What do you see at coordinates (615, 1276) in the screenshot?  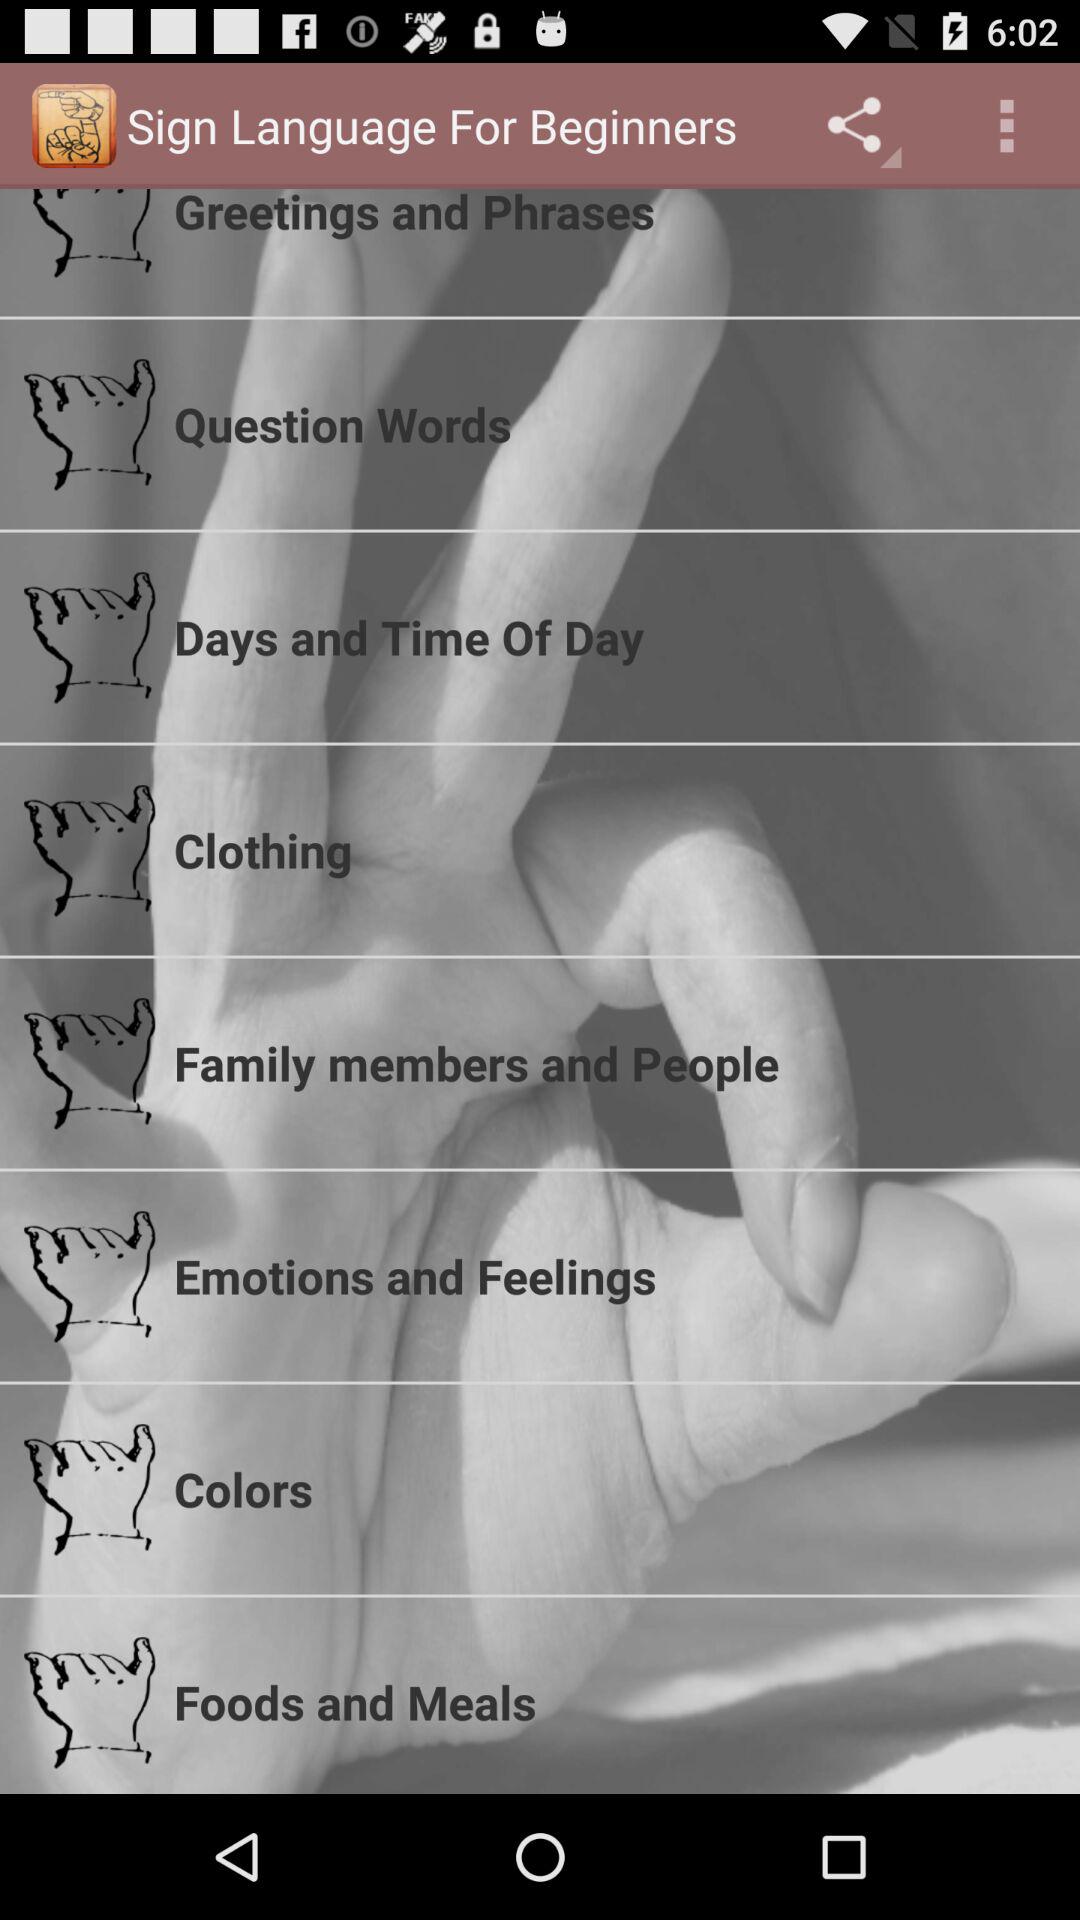 I see `turn off emotions and feelings app` at bounding box center [615, 1276].